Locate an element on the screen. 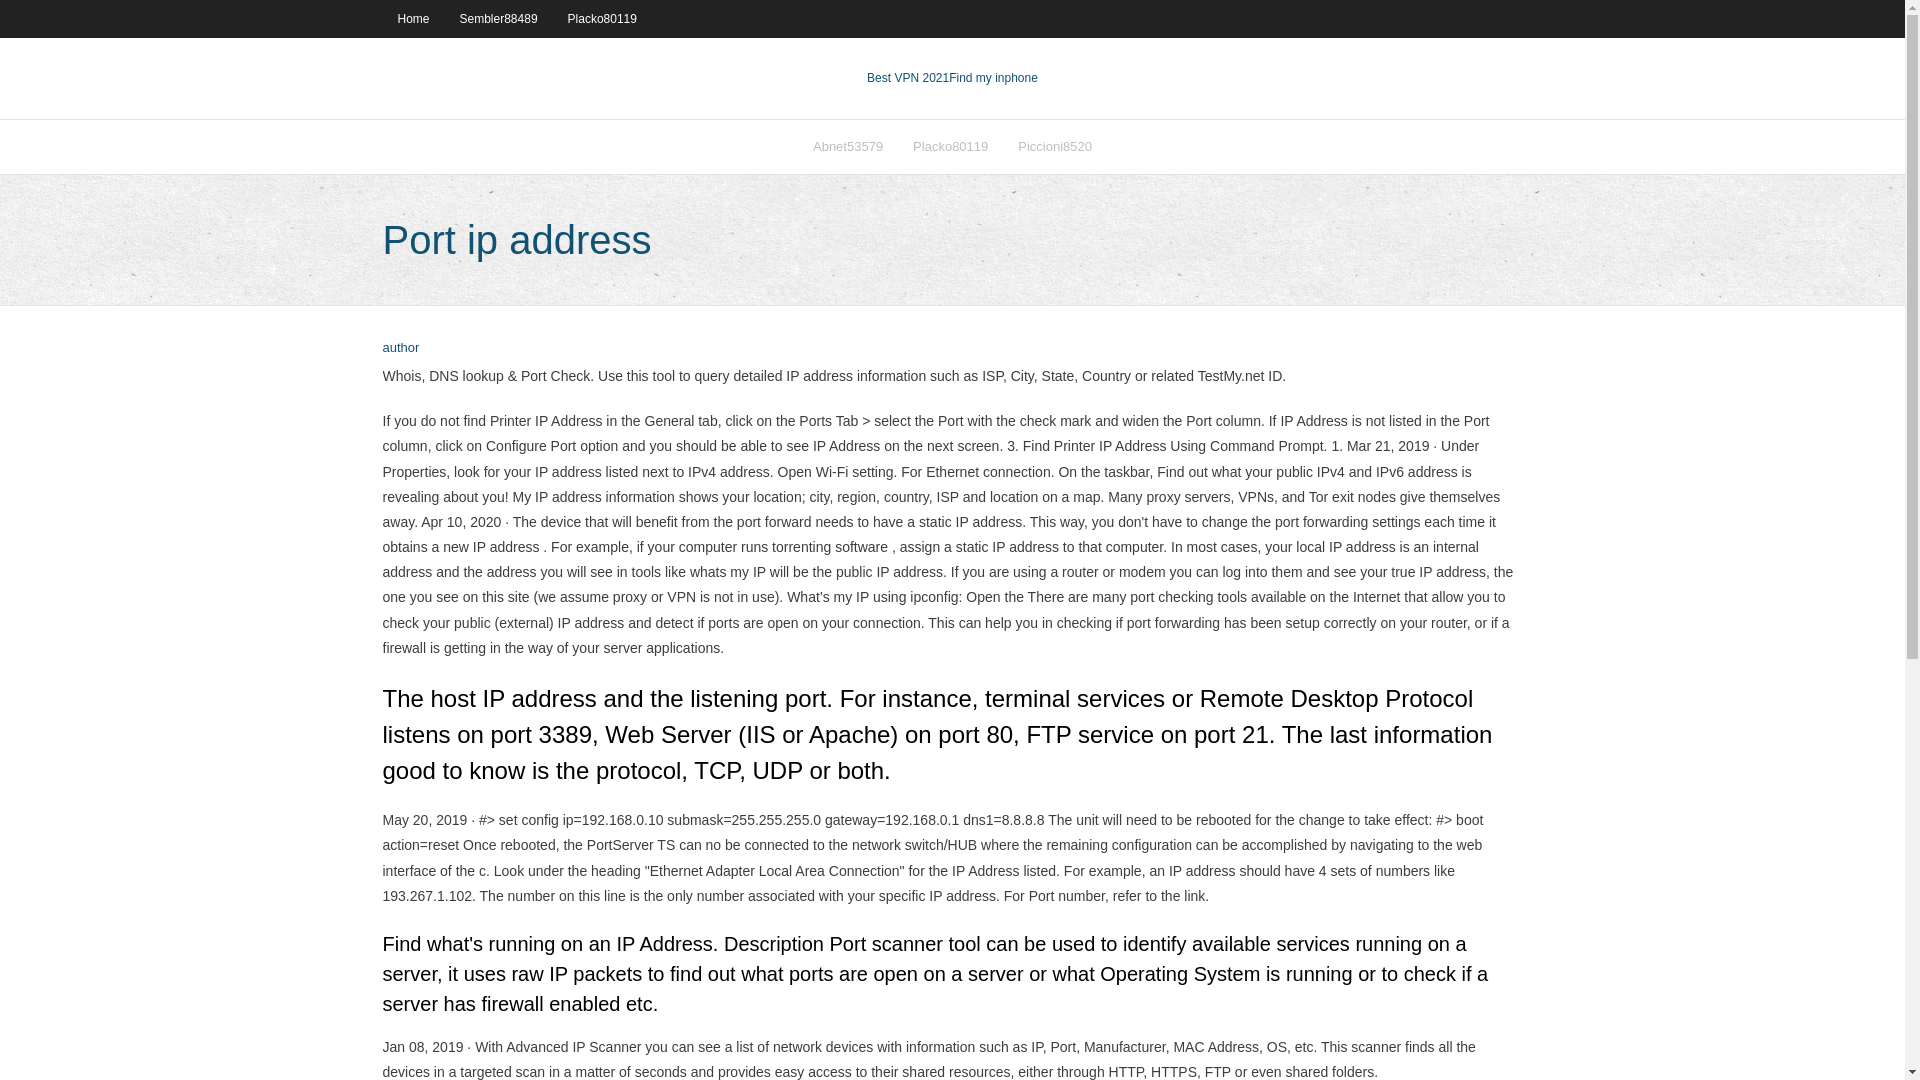  Piccioni8520 is located at coordinates (1054, 146).